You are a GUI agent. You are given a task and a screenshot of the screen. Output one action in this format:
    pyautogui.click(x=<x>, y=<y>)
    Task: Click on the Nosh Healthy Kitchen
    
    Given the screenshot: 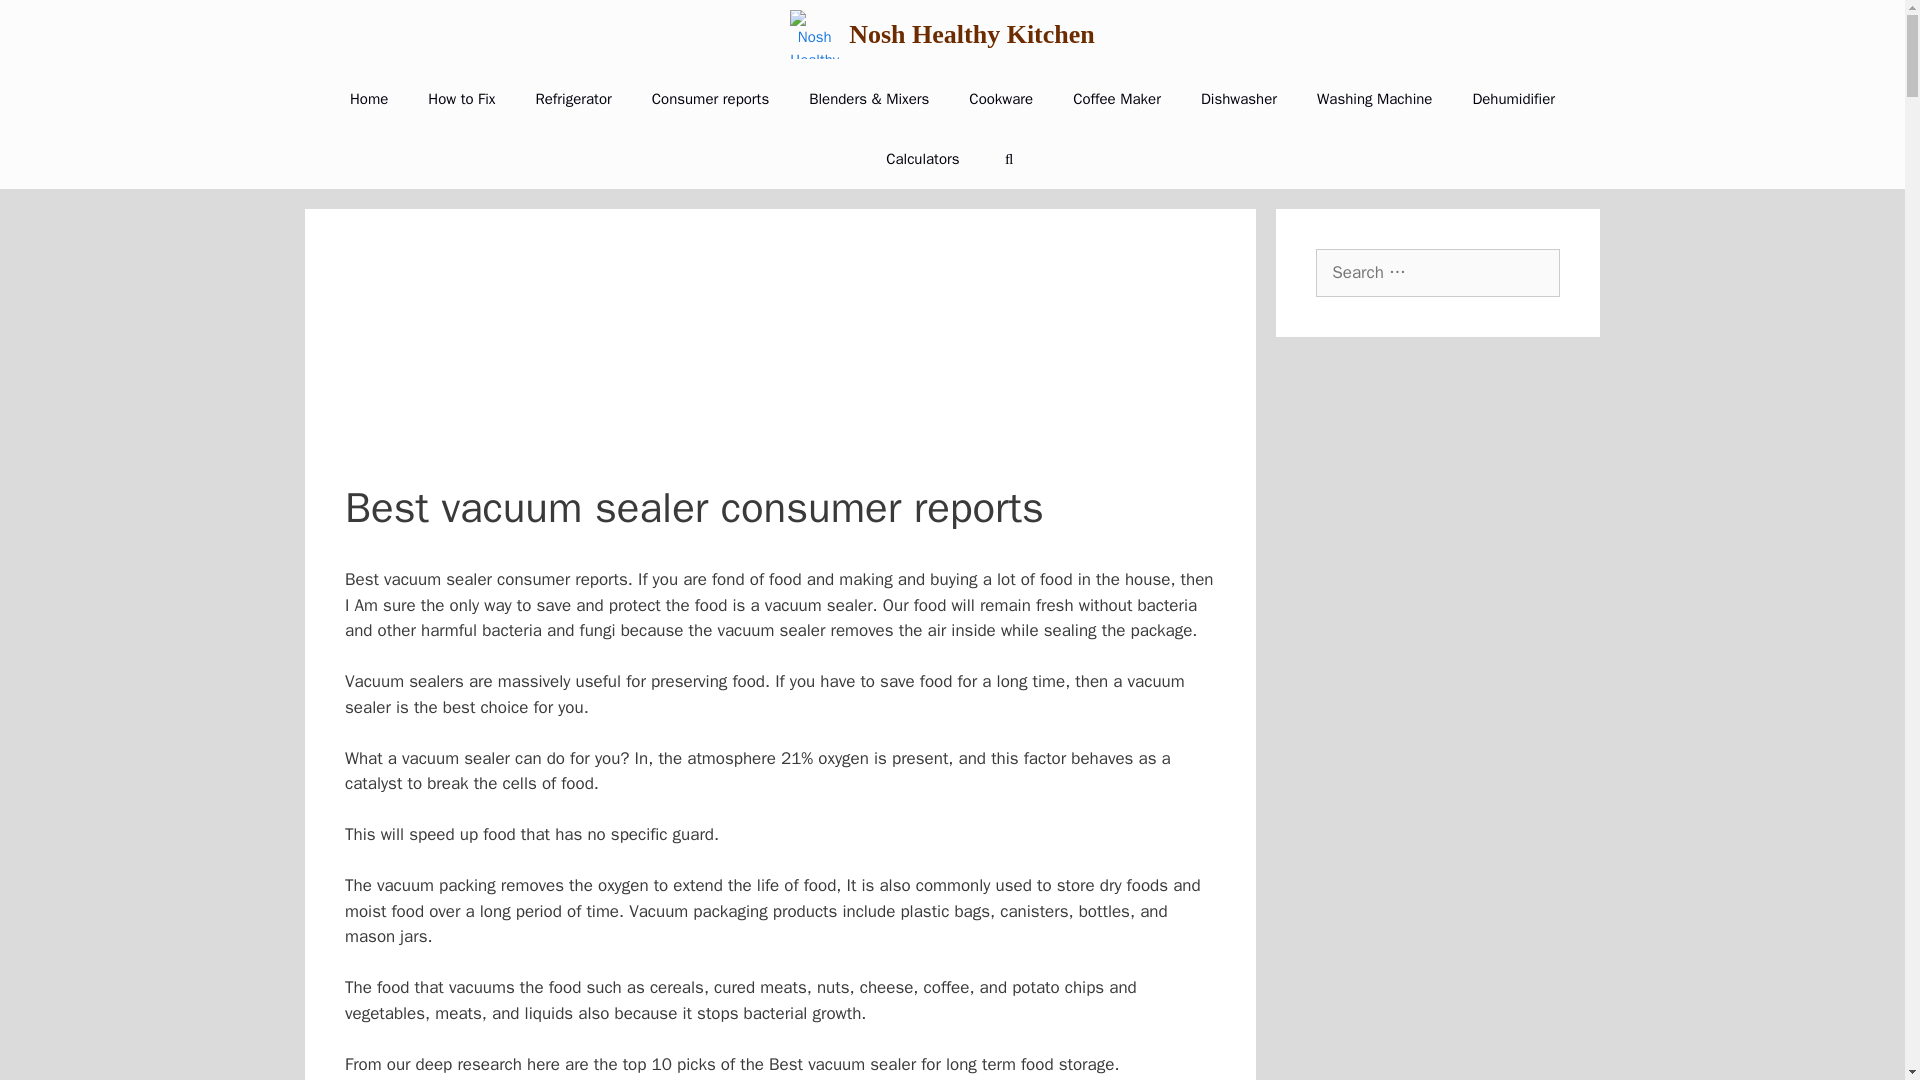 What is the action you would take?
    pyautogui.click(x=971, y=34)
    